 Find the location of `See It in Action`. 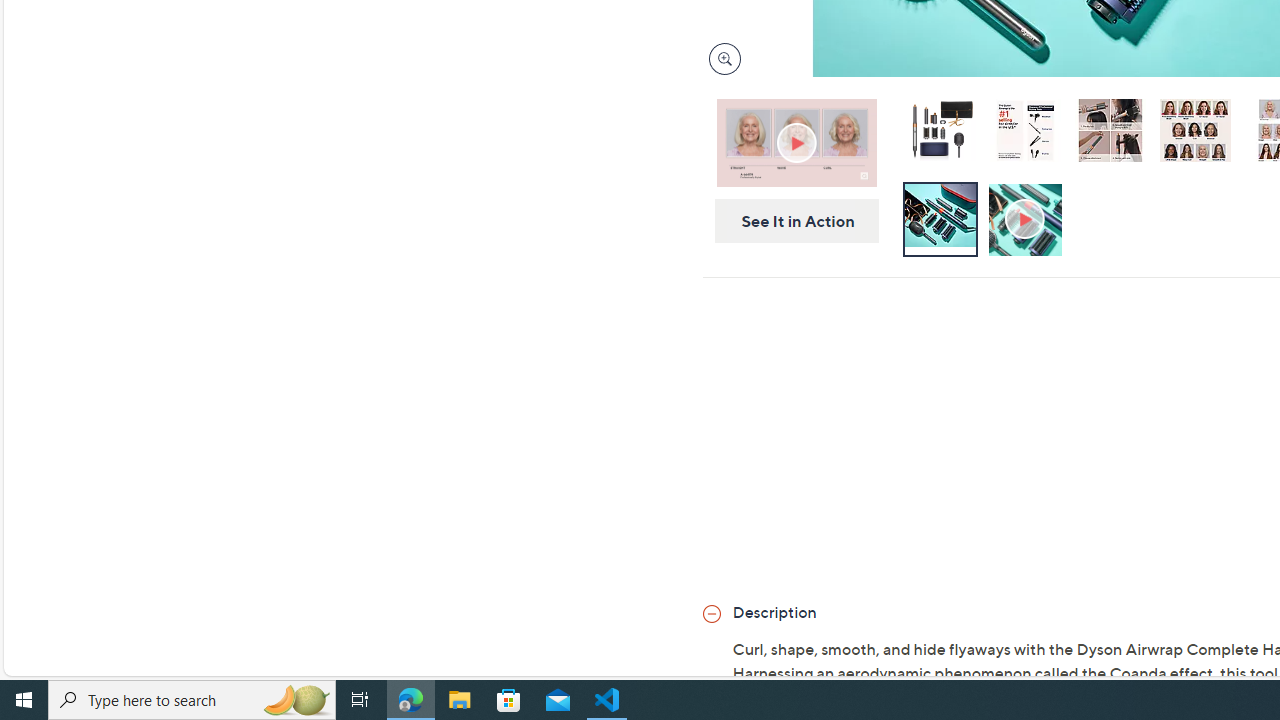

See It in Action is located at coordinates (790, 221).